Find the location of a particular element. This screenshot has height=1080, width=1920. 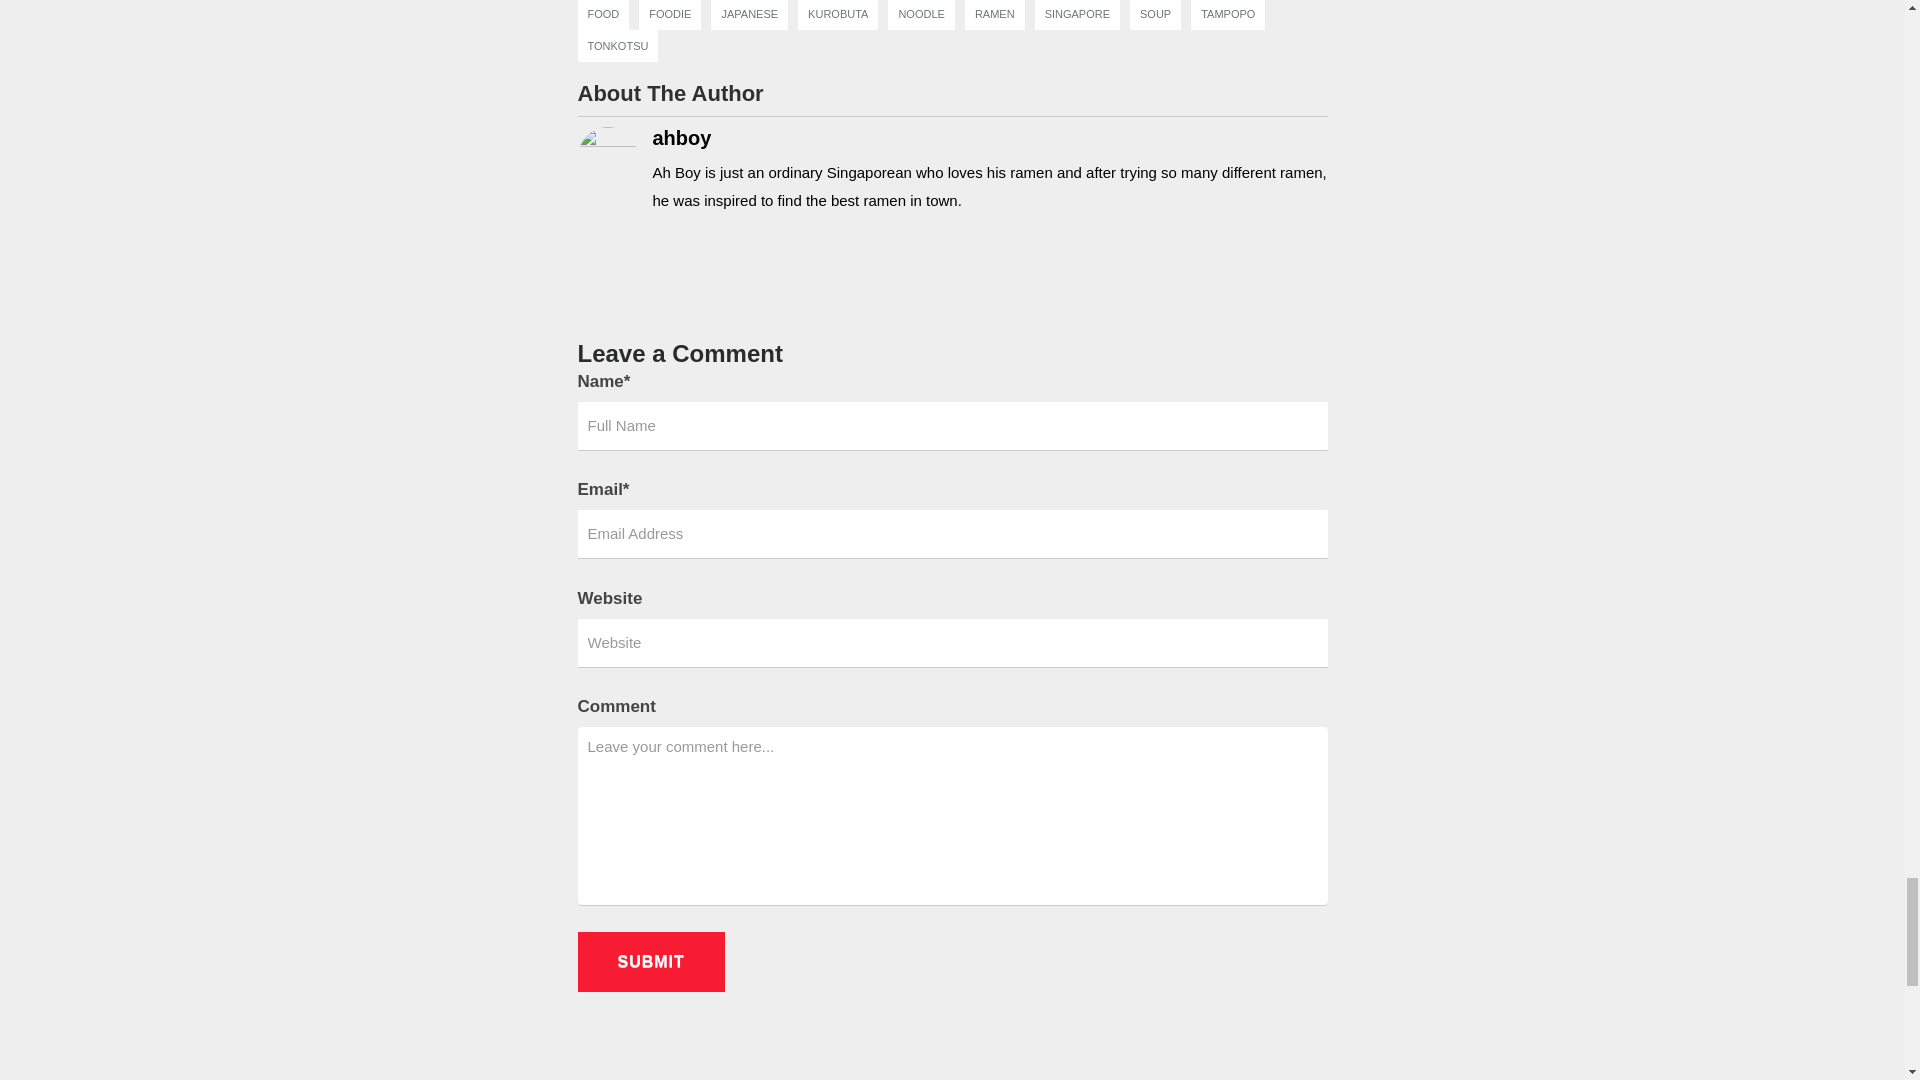

SINGAPORE is located at coordinates (1076, 14).